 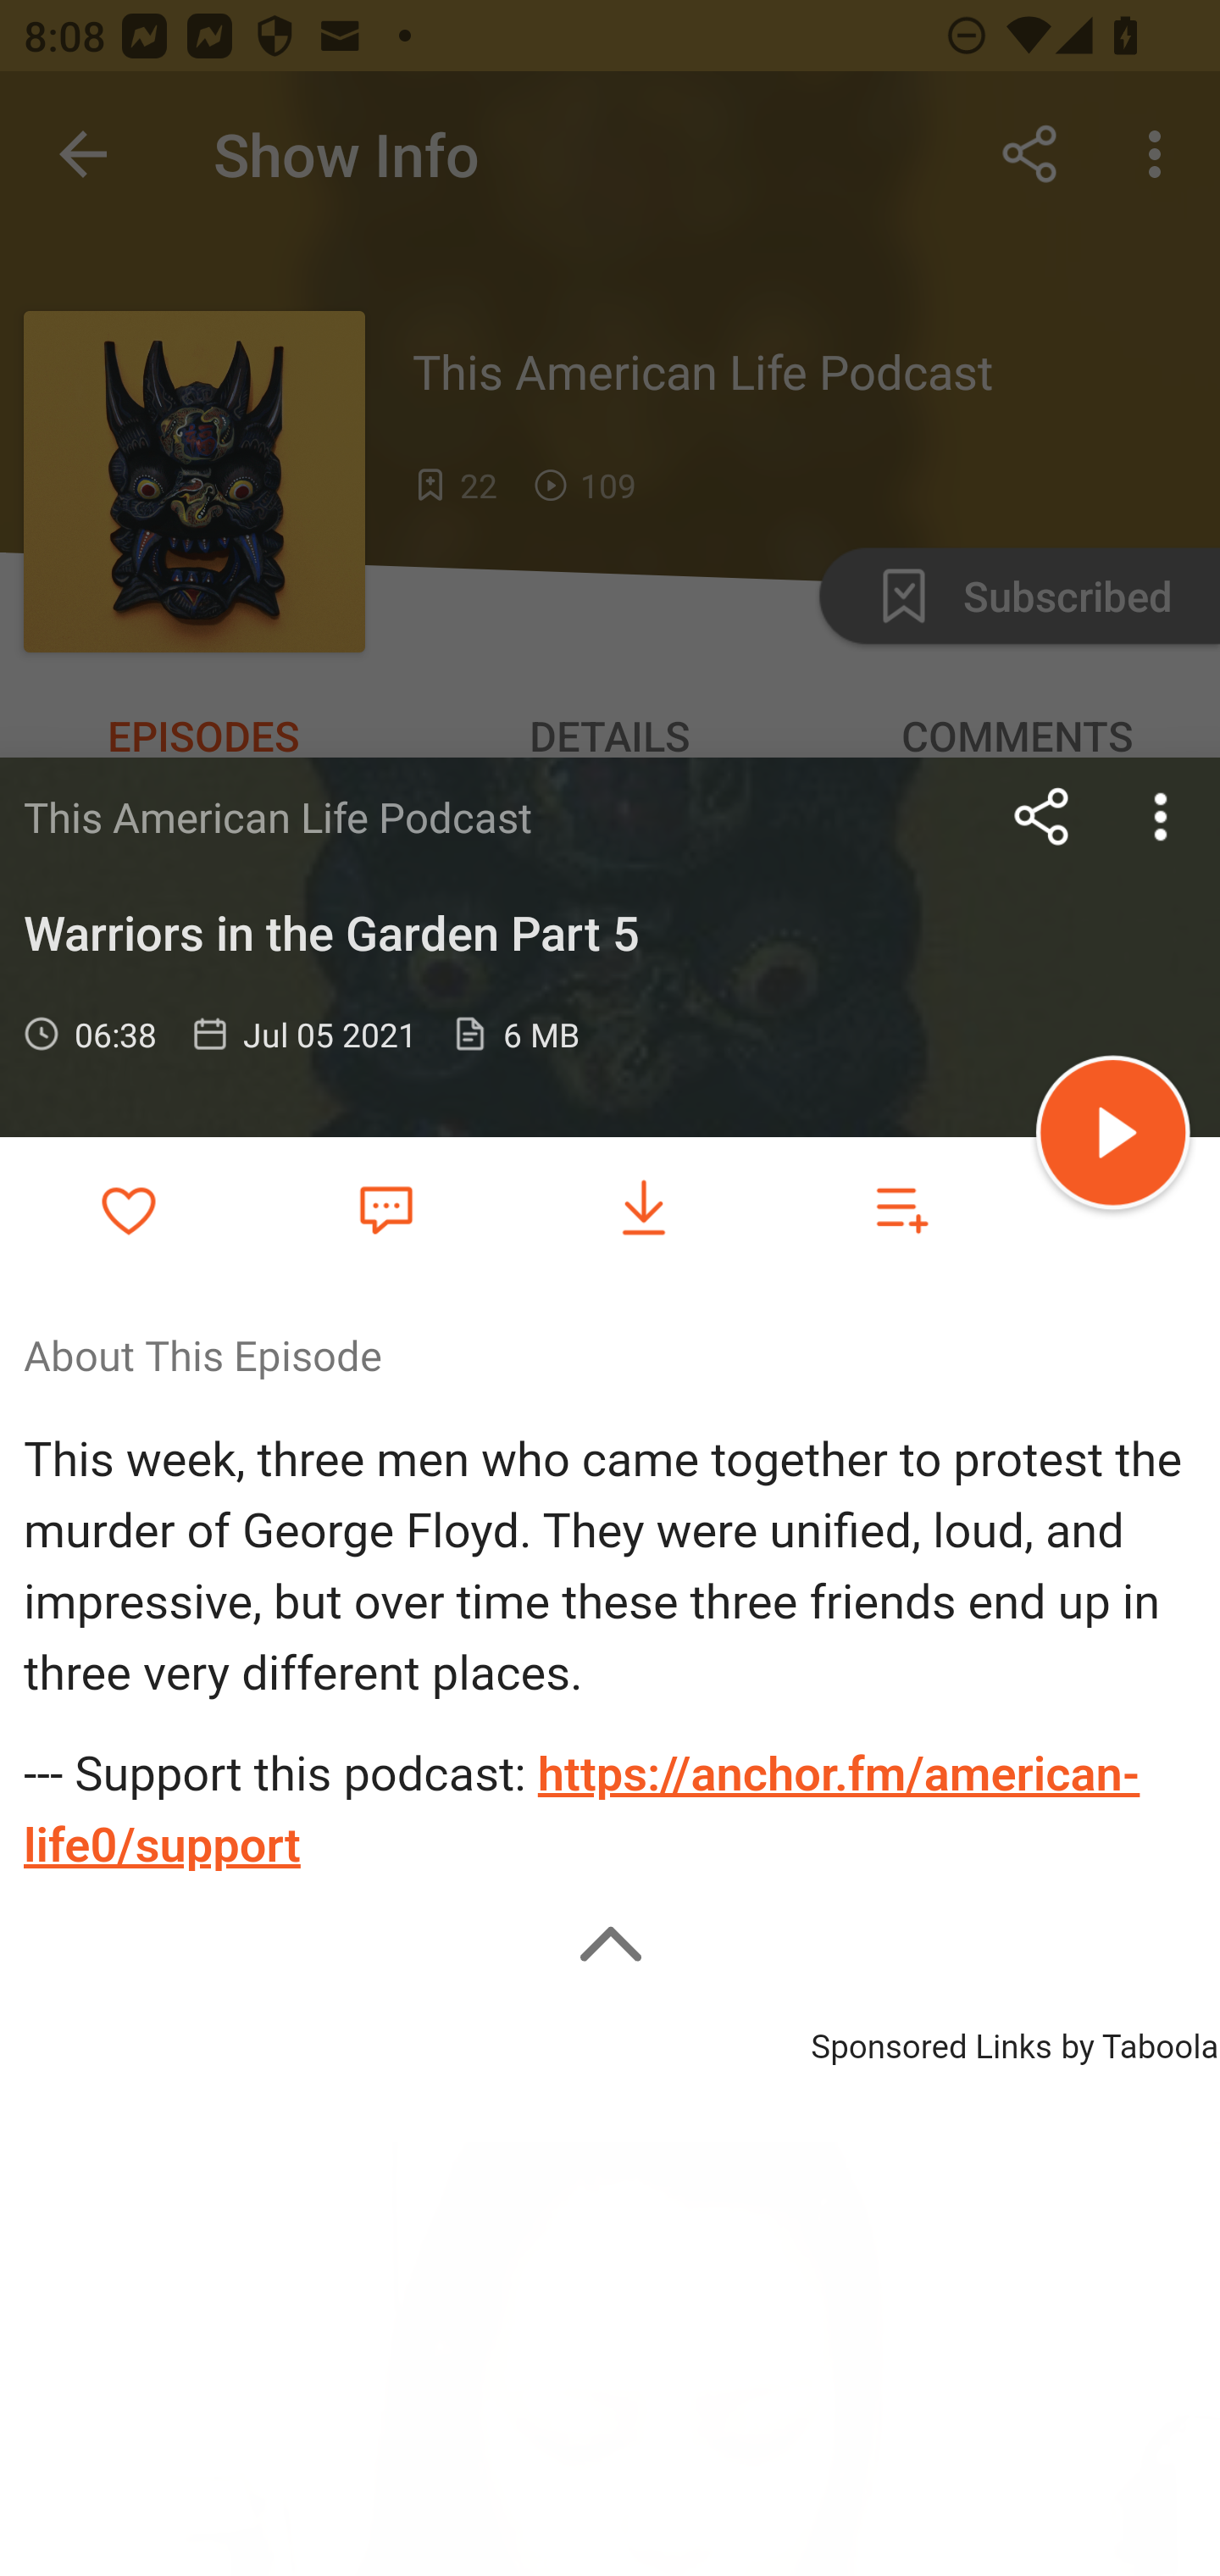 I want to click on Play, so click(x=1113, y=1137).